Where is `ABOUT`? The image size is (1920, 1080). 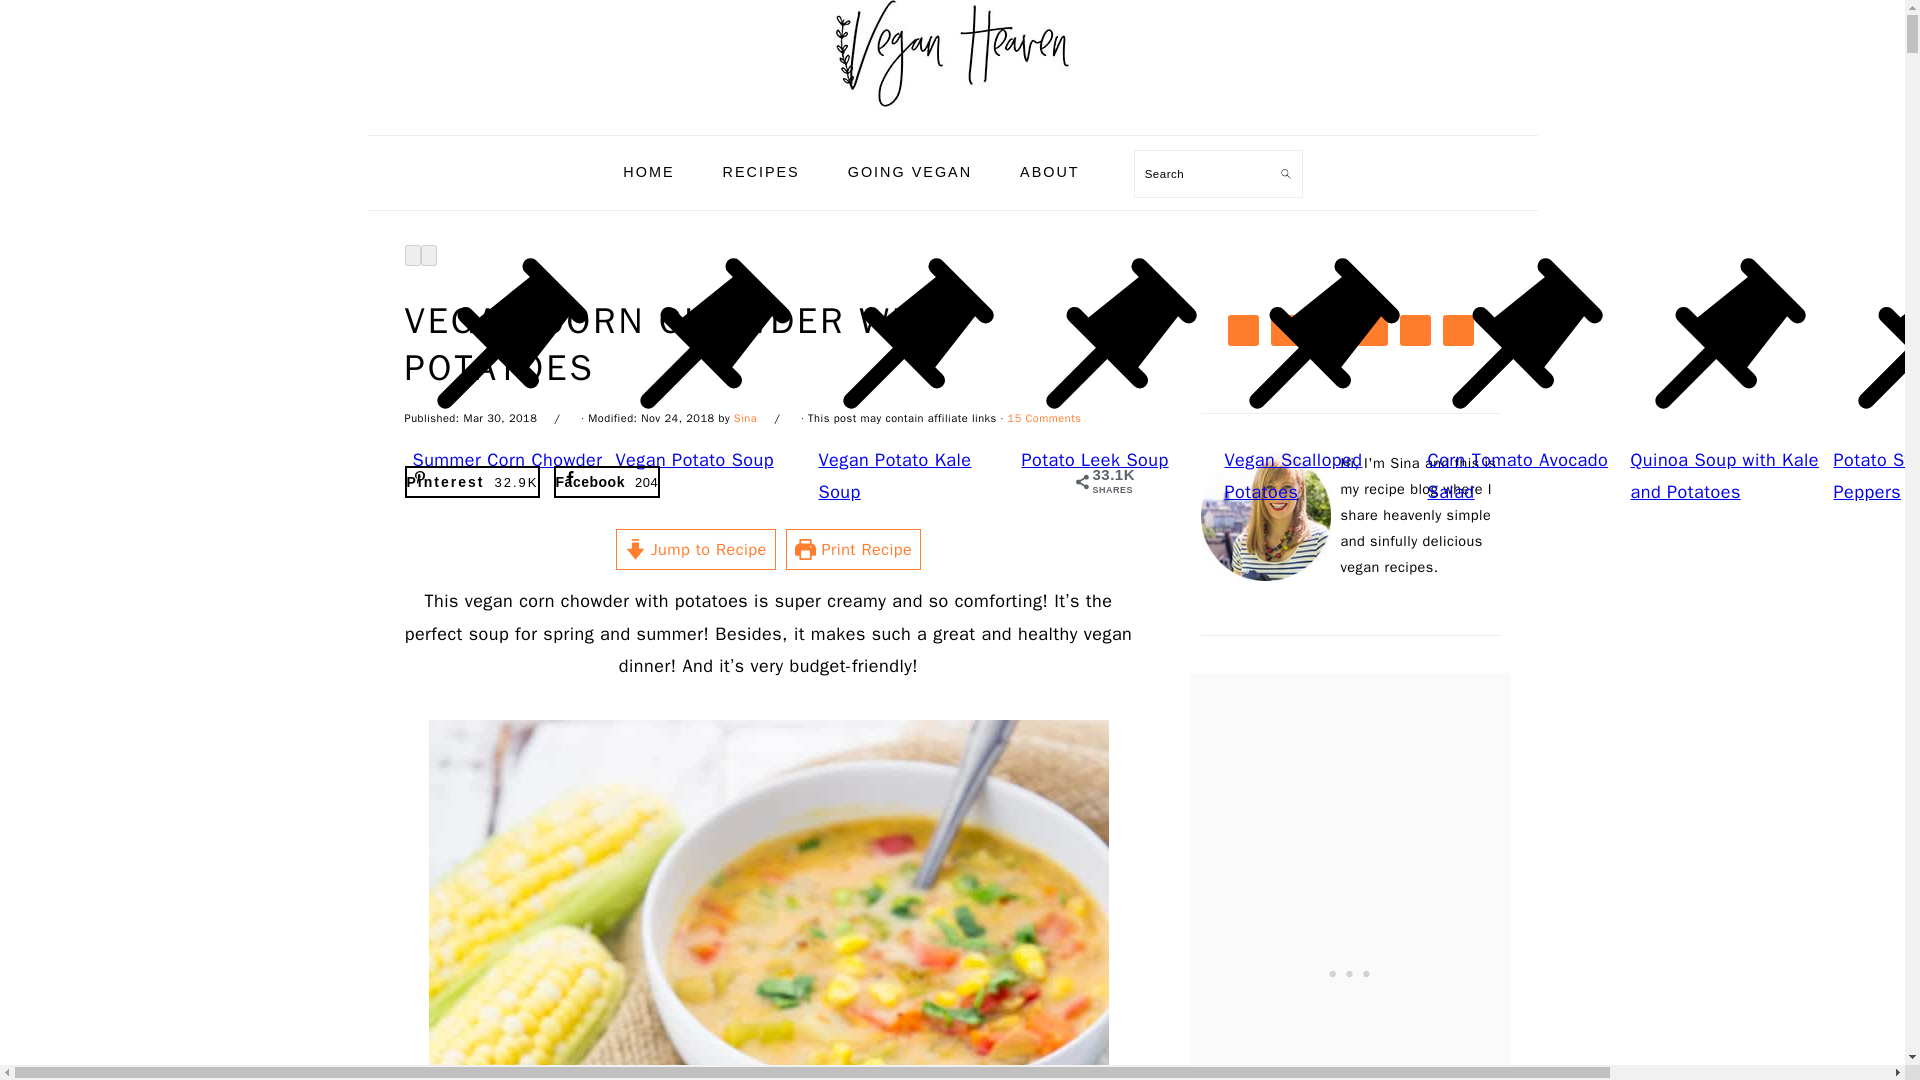 ABOUT is located at coordinates (1049, 172).